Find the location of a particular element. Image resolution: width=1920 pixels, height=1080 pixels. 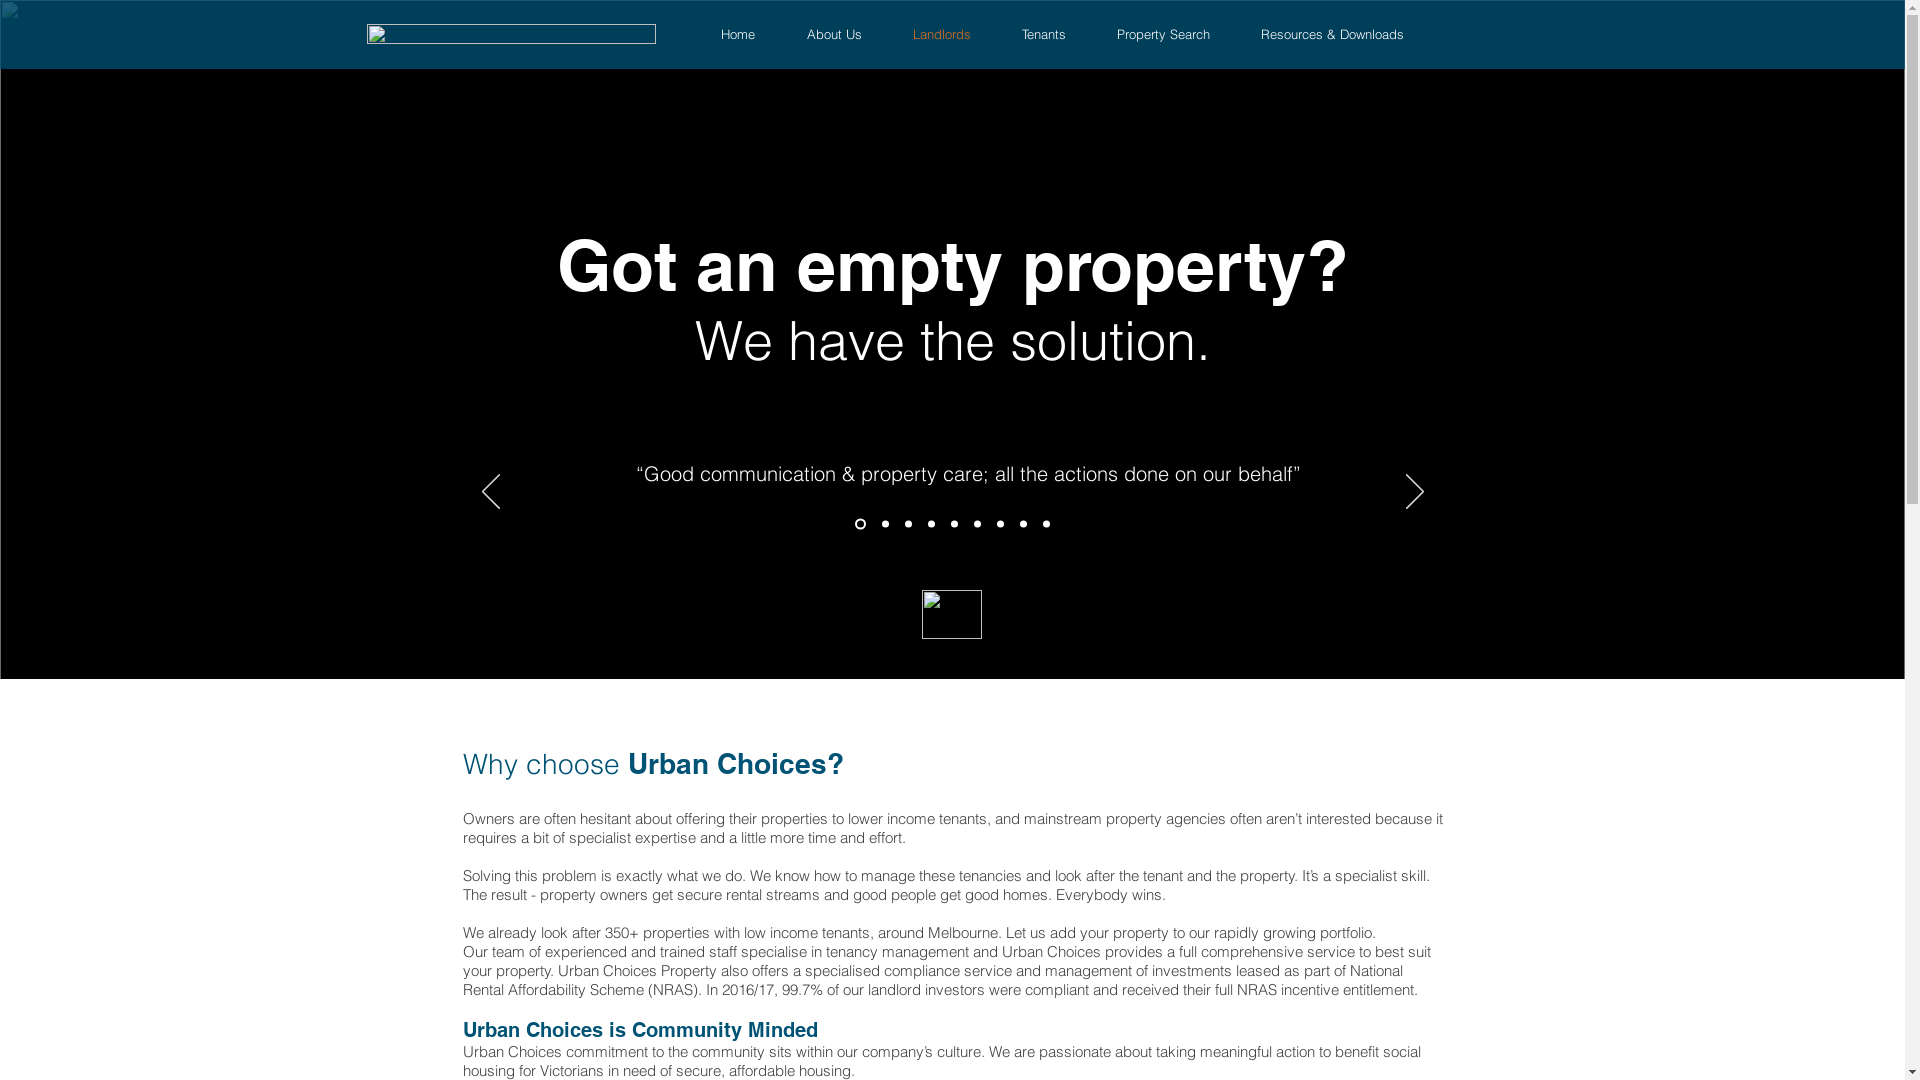

Landlords is located at coordinates (952, 34).